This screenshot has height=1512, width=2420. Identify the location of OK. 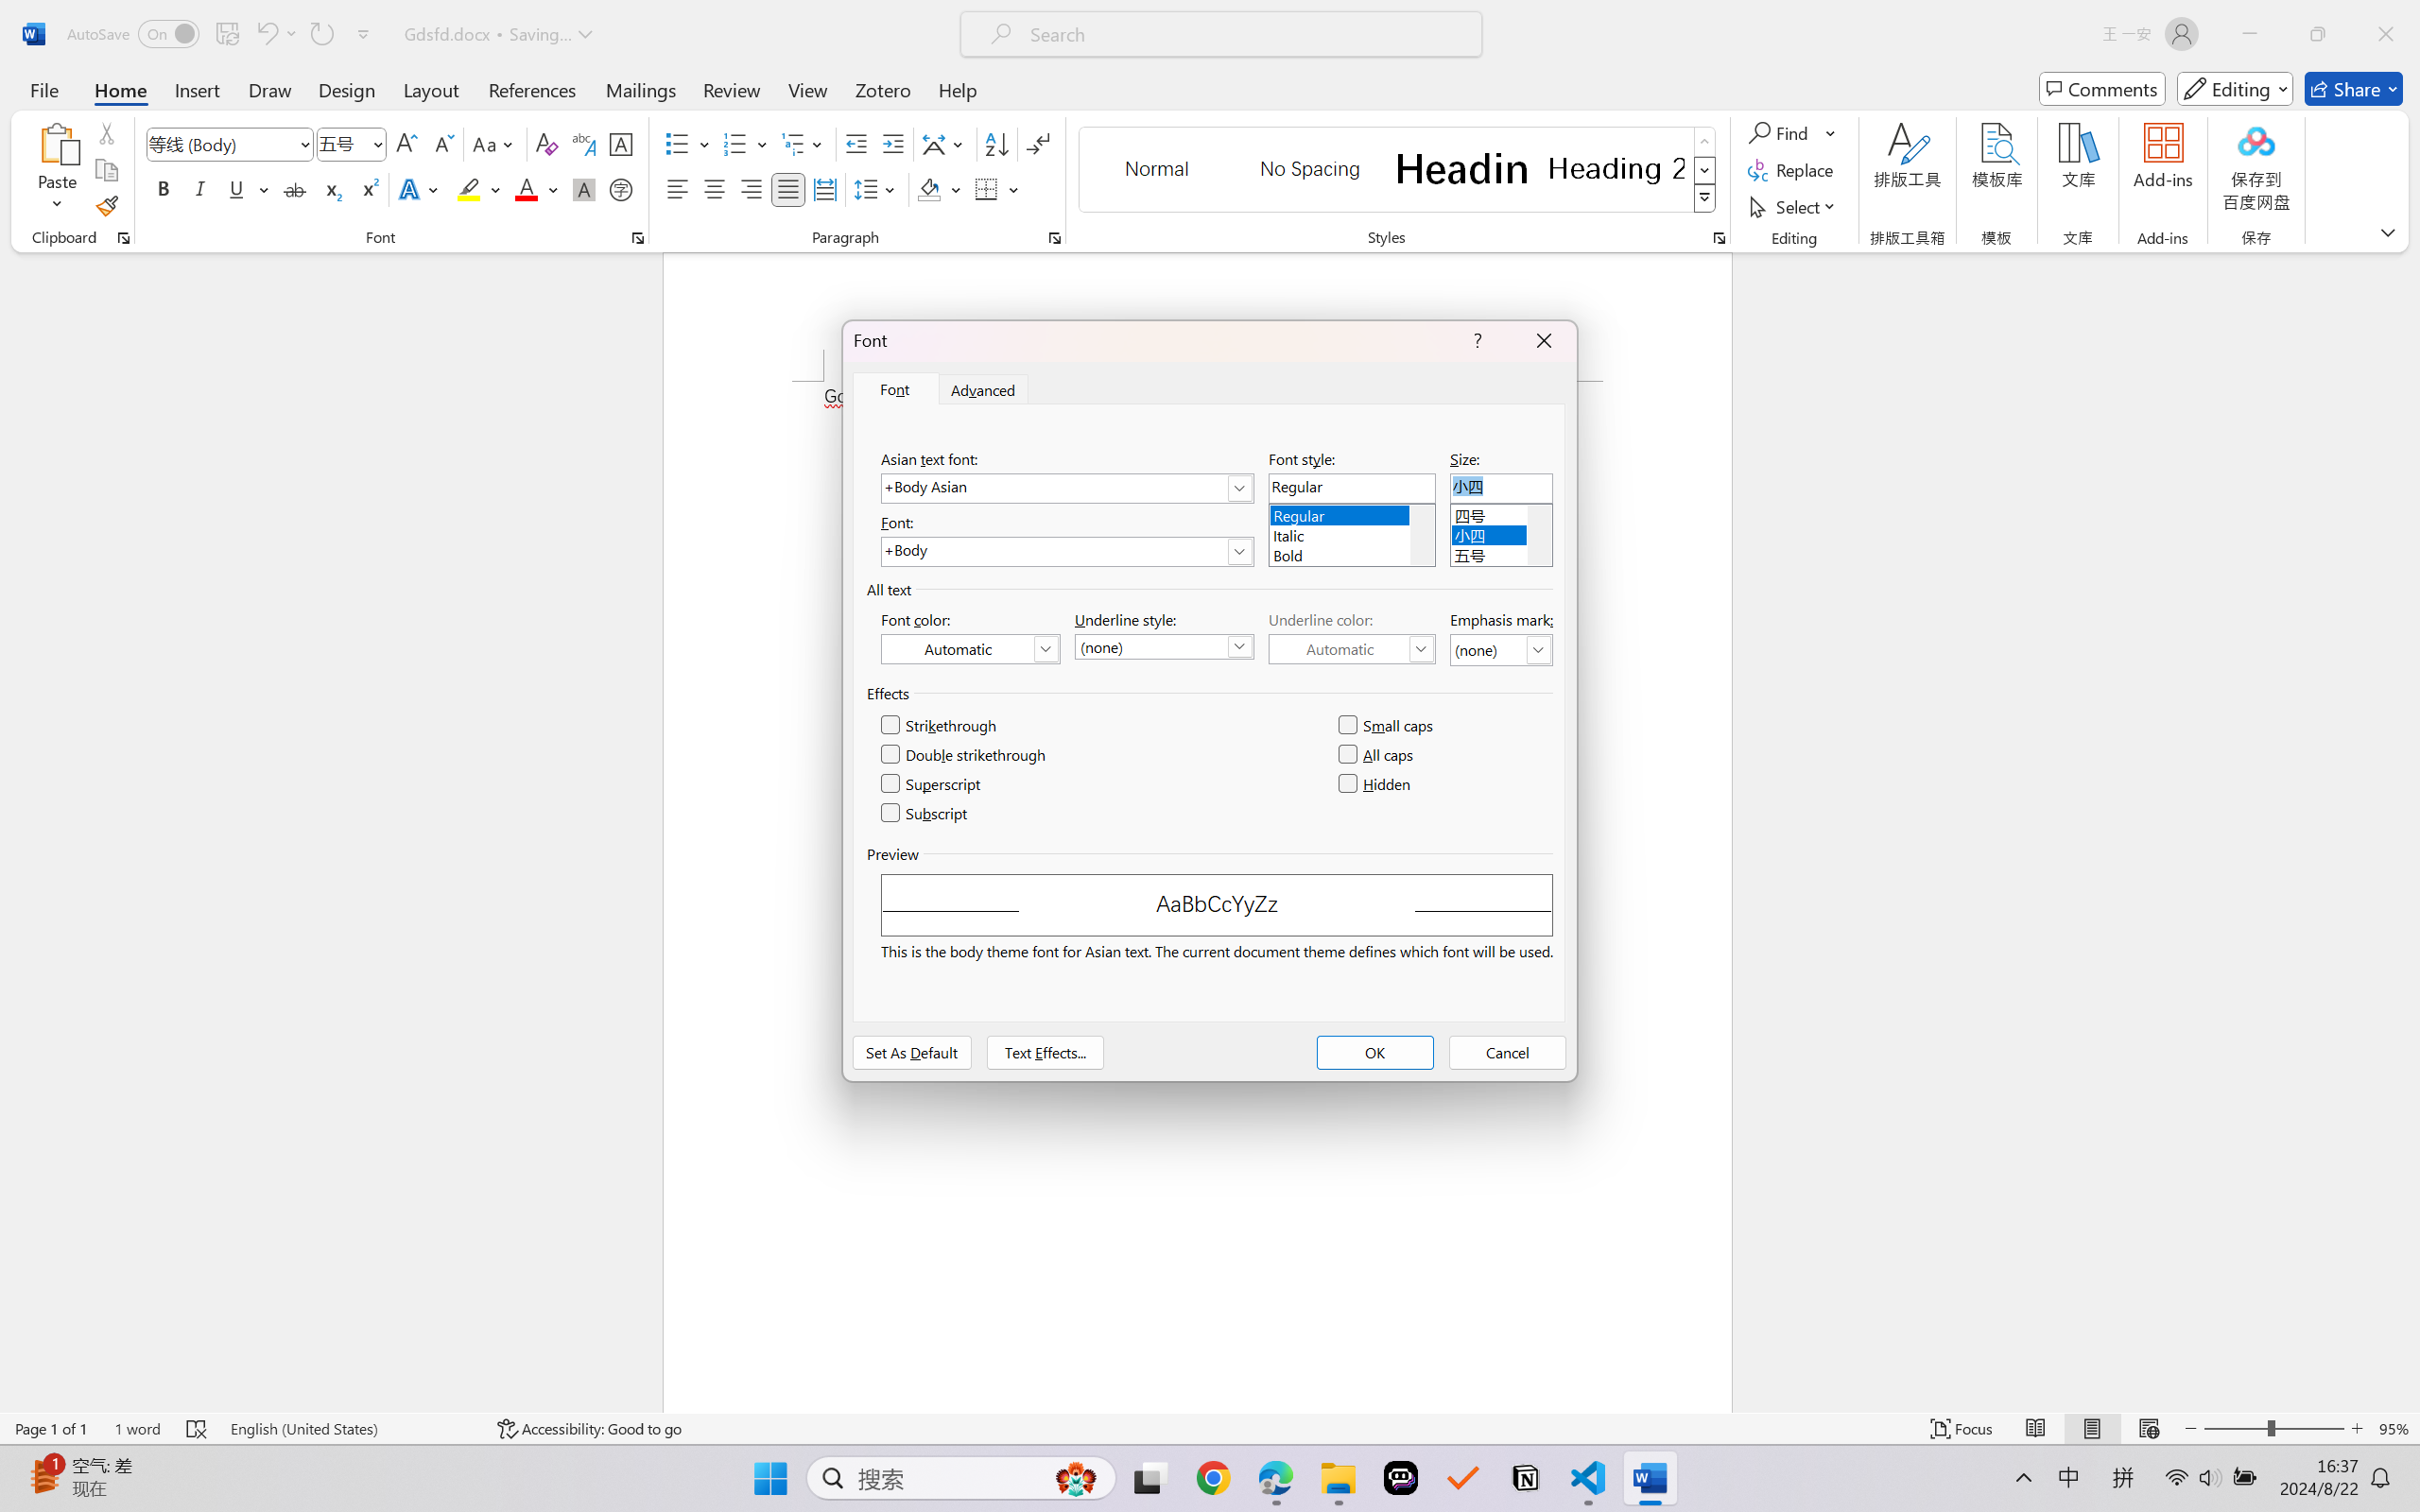
(1375, 1052).